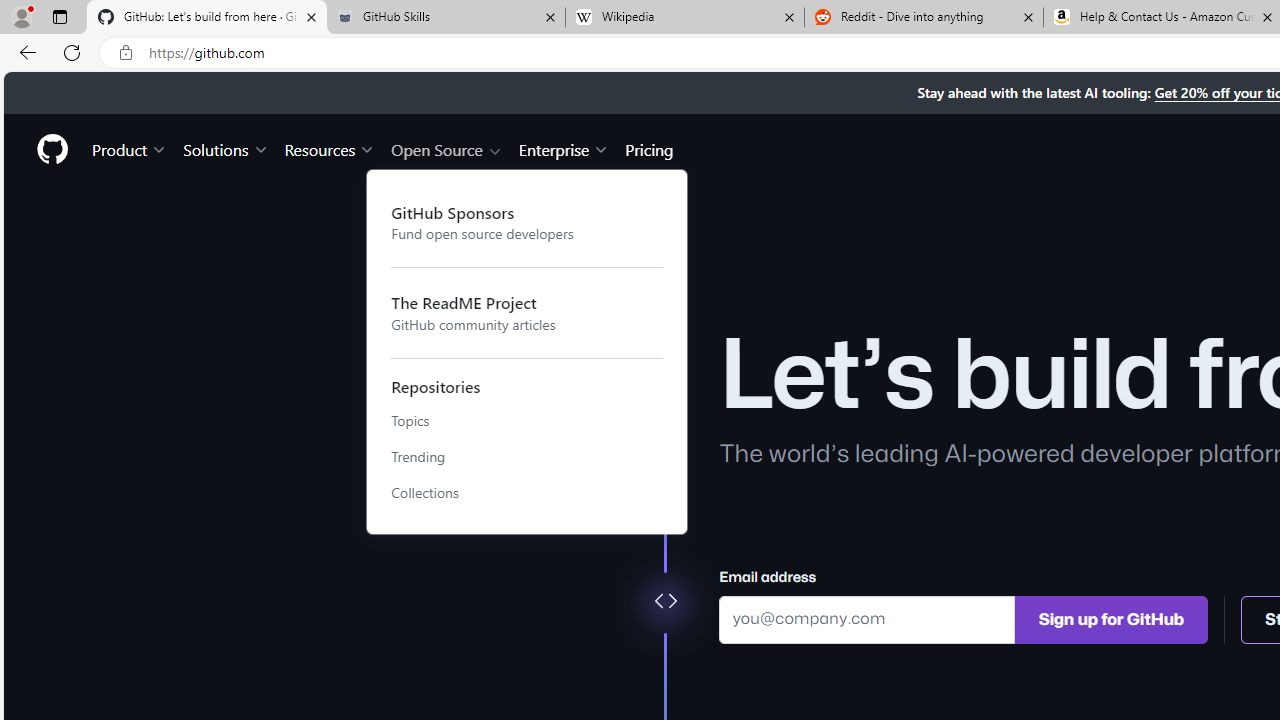  I want to click on GitHub Sponsors Fund open source developers, so click(527, 222).